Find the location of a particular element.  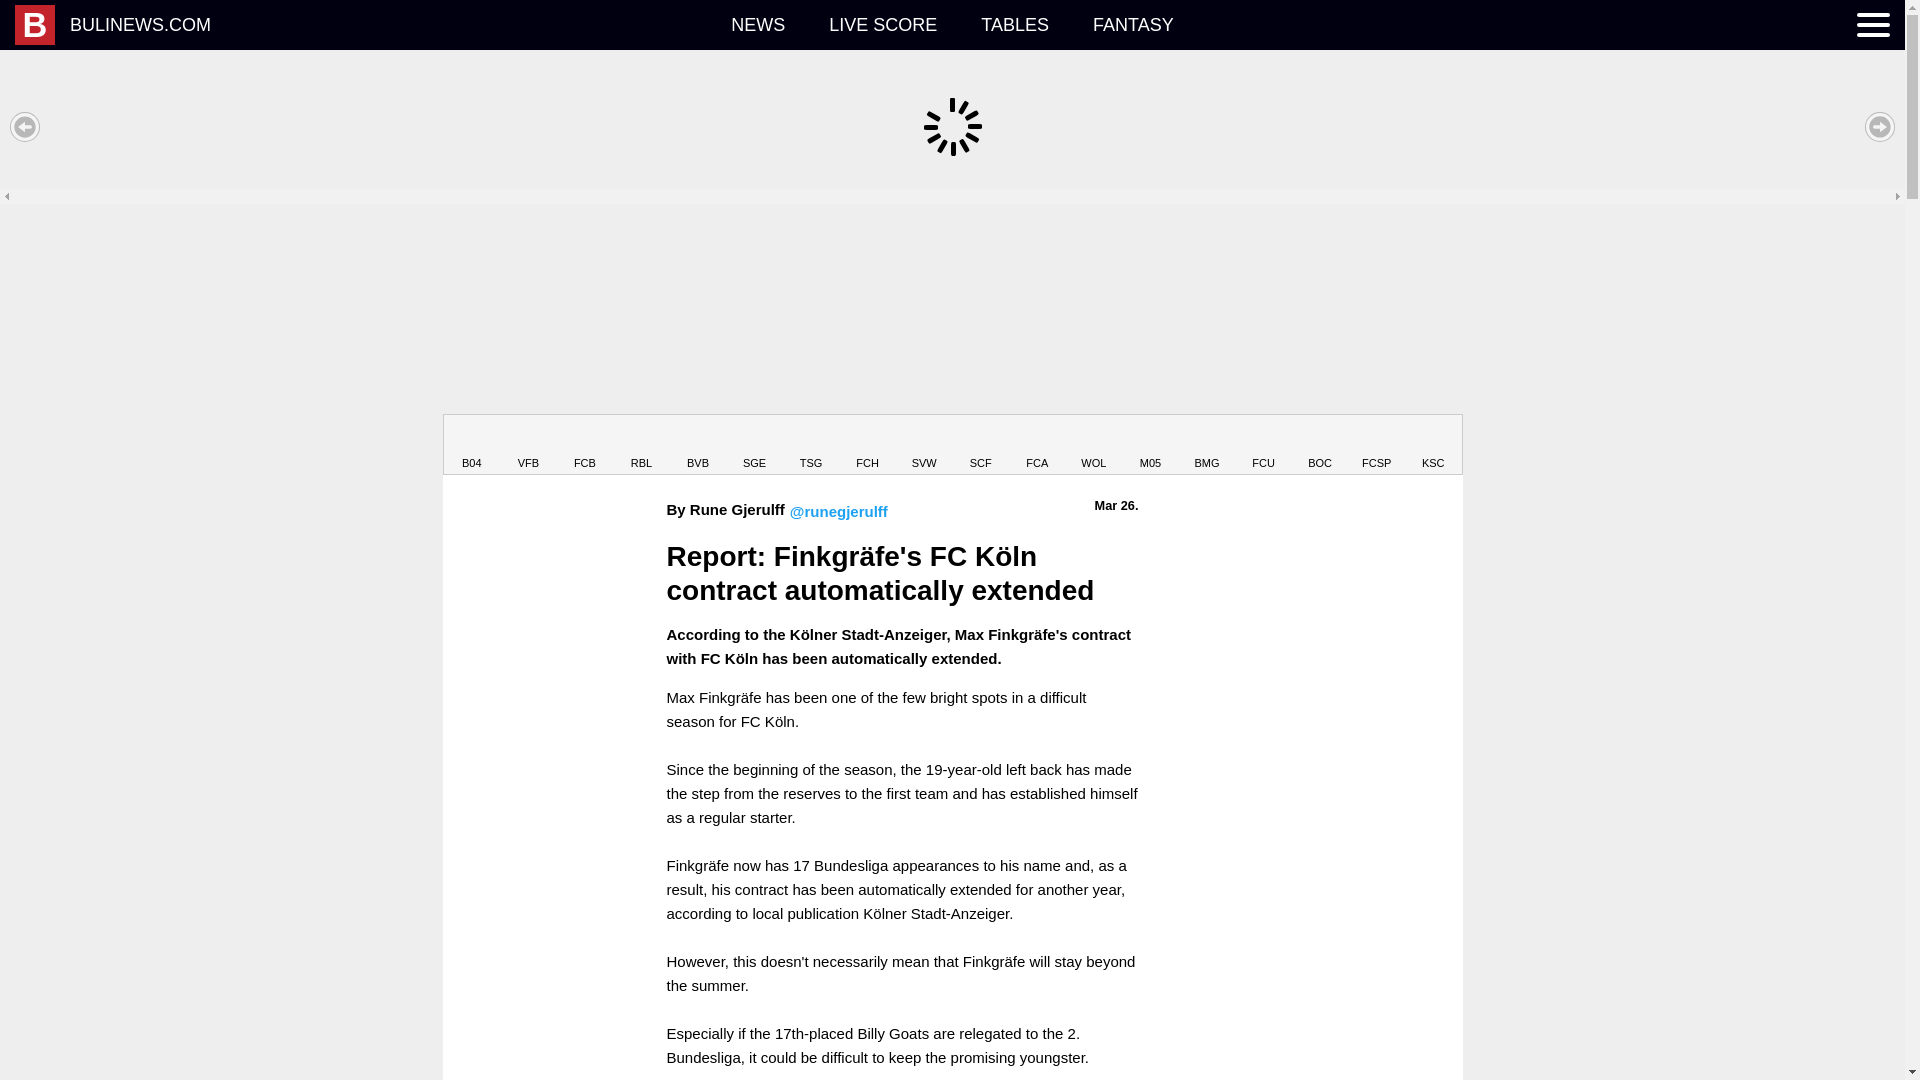

VFB is located at coordinates (528, 446).